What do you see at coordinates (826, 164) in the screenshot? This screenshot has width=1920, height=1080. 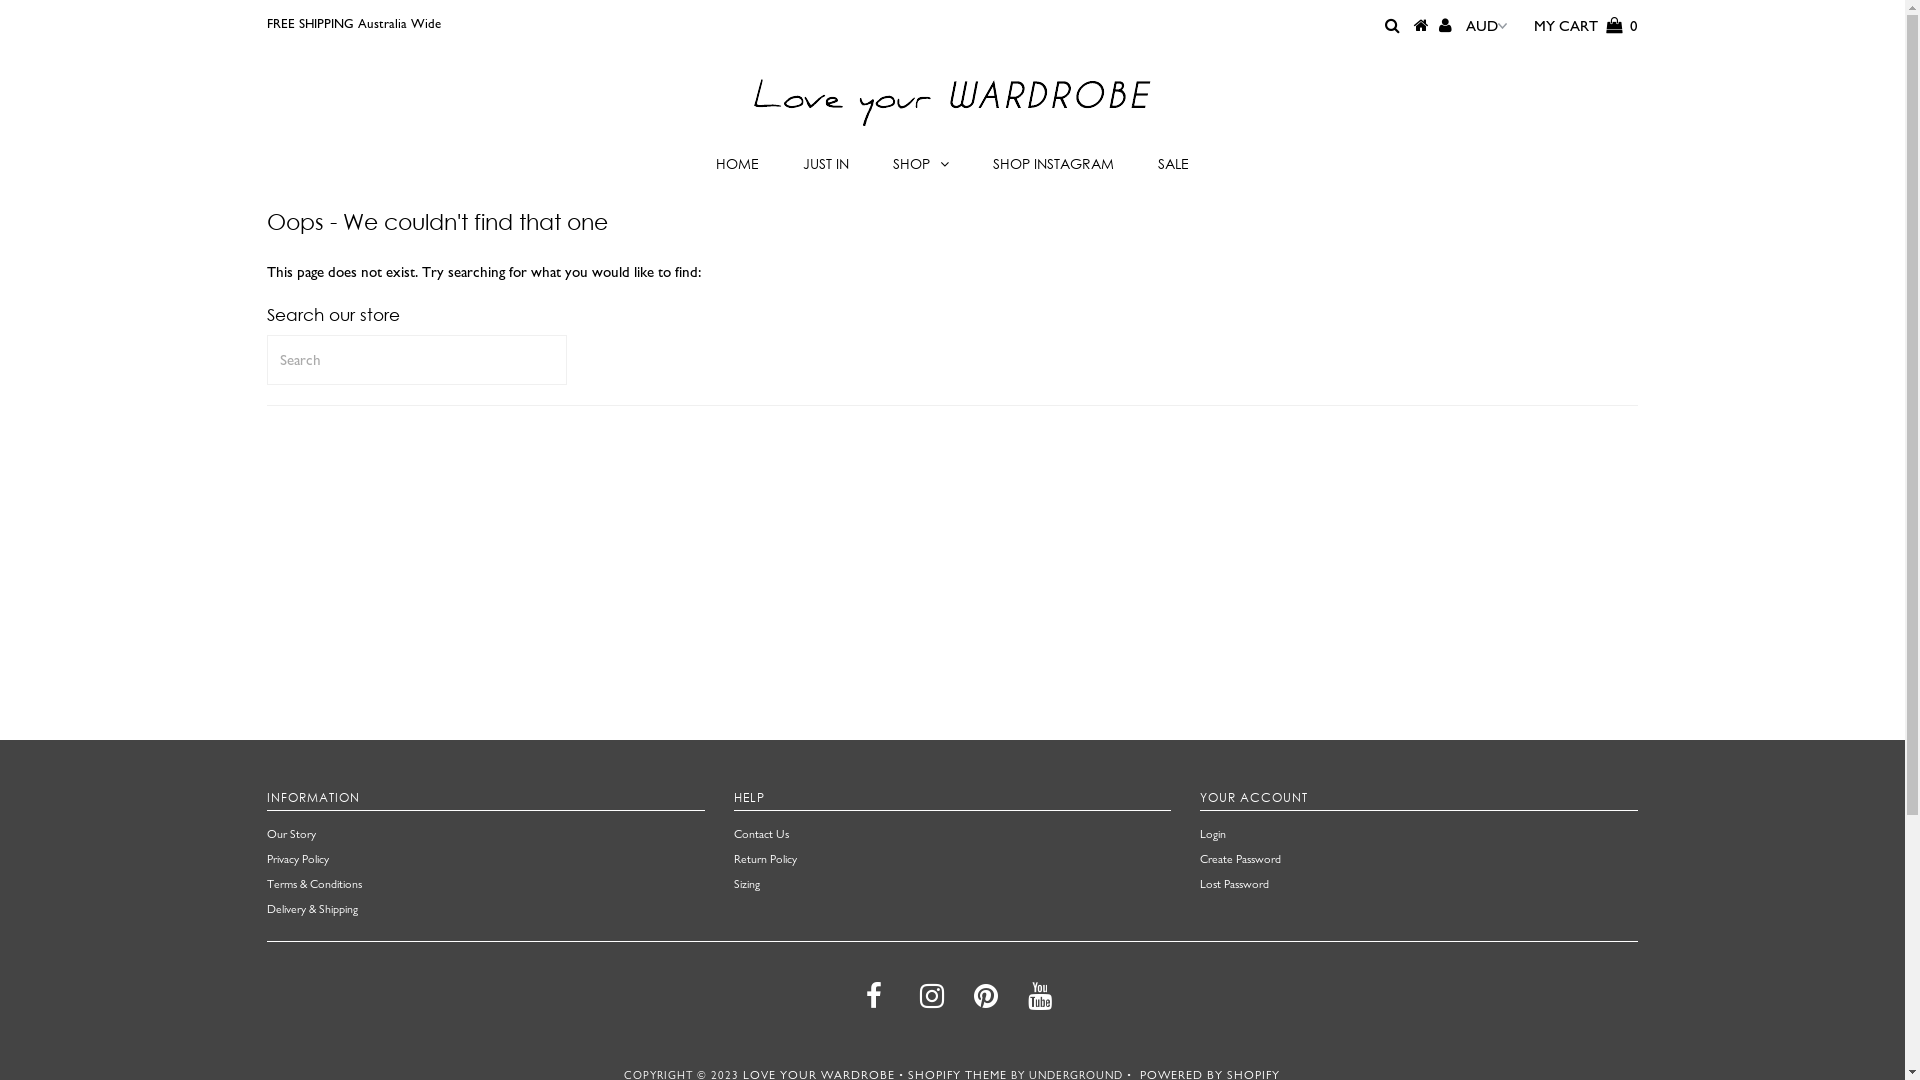 I see `JUST IN` at bounding box center [826, 164].